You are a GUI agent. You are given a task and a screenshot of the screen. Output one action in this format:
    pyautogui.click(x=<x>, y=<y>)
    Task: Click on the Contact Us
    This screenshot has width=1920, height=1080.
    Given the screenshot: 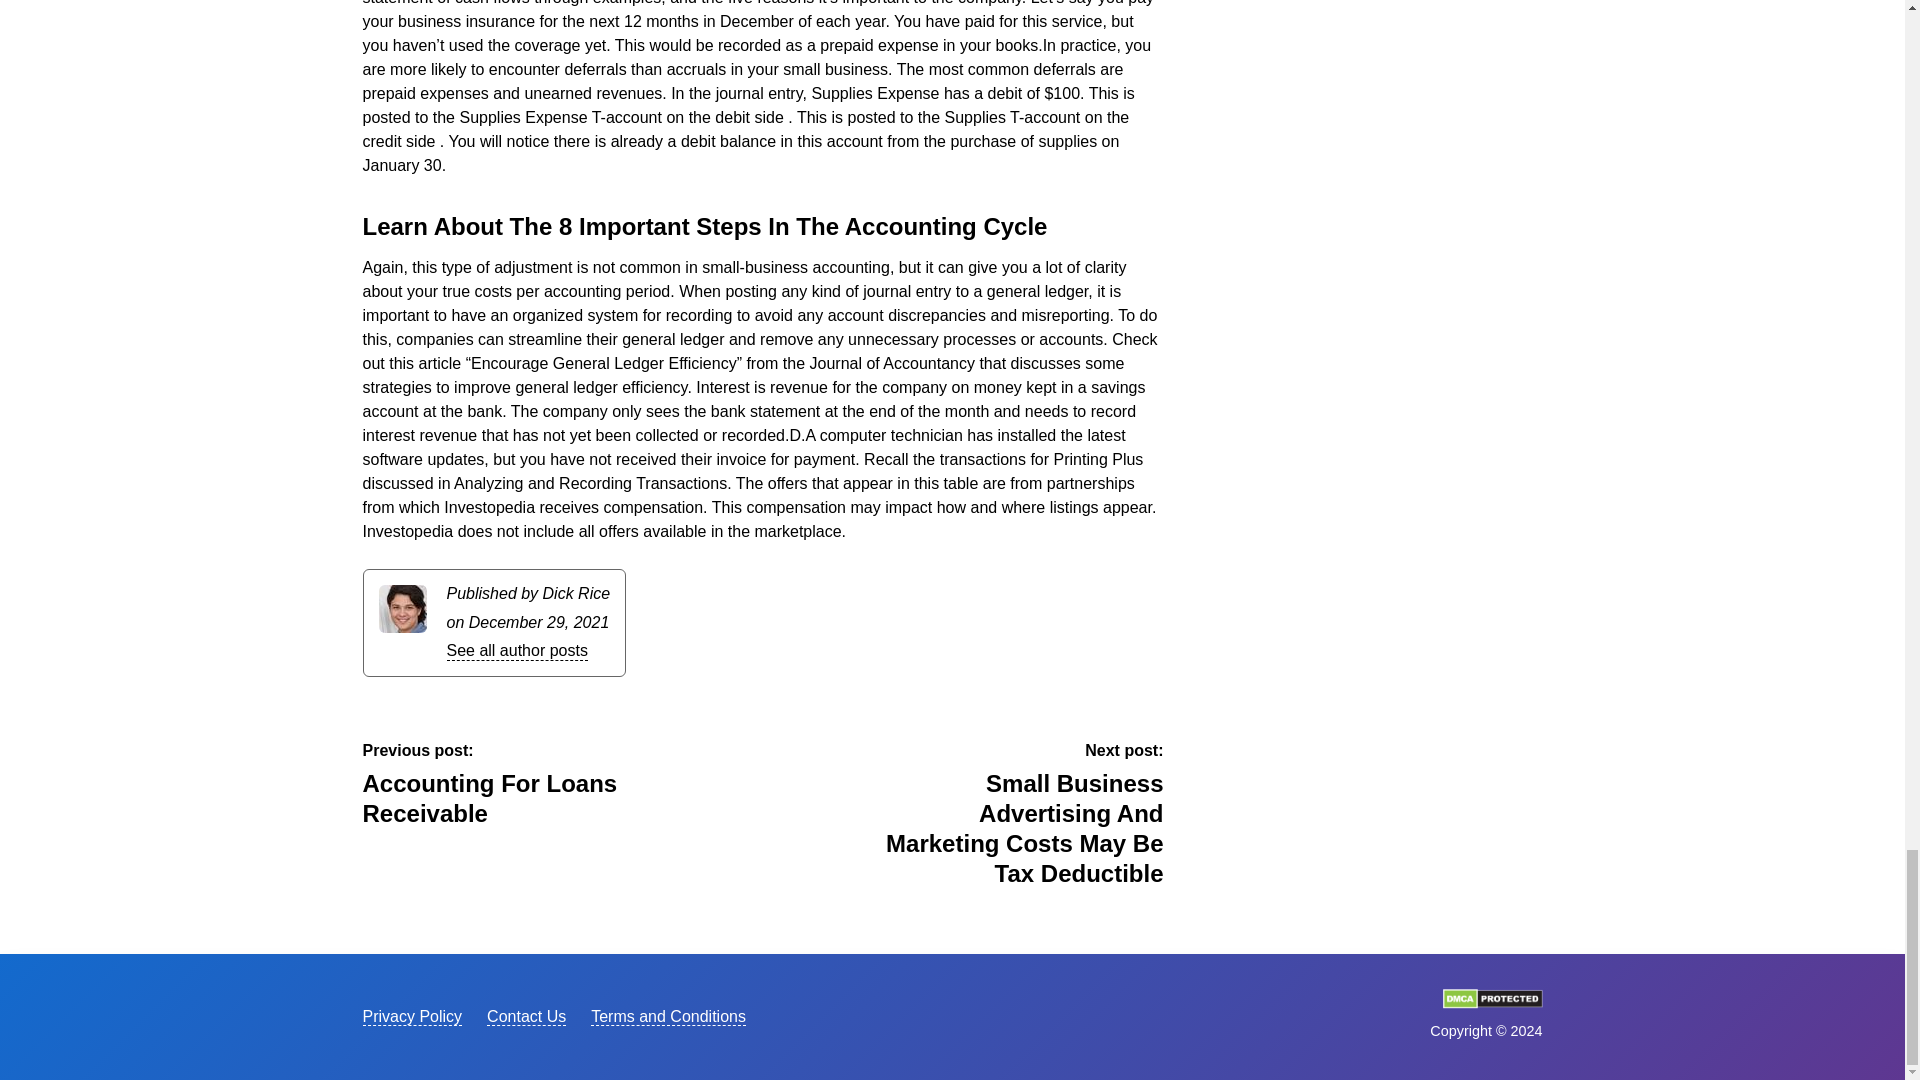 What is the action you would take?
    pyautogui.click(x=668, y=1016)
    